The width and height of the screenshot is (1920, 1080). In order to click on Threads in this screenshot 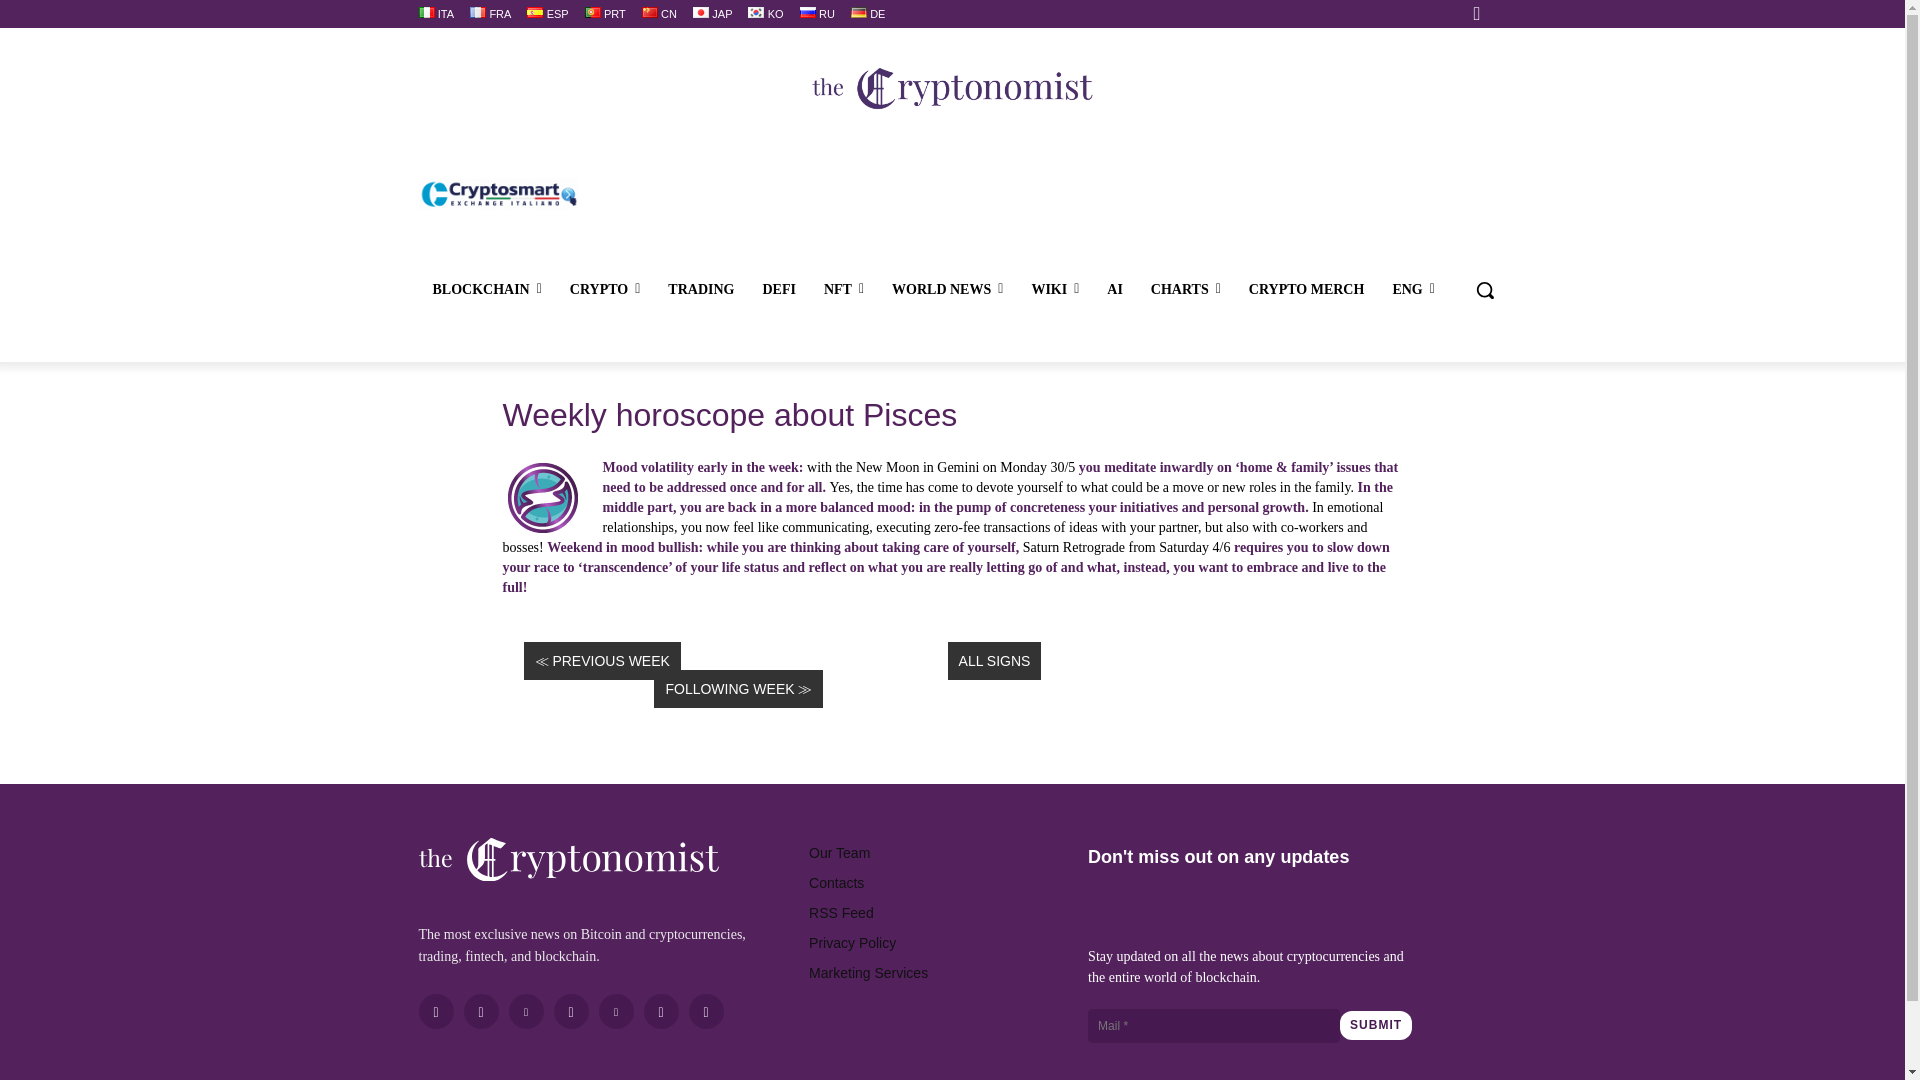, I will do `click(705, 1011)`.